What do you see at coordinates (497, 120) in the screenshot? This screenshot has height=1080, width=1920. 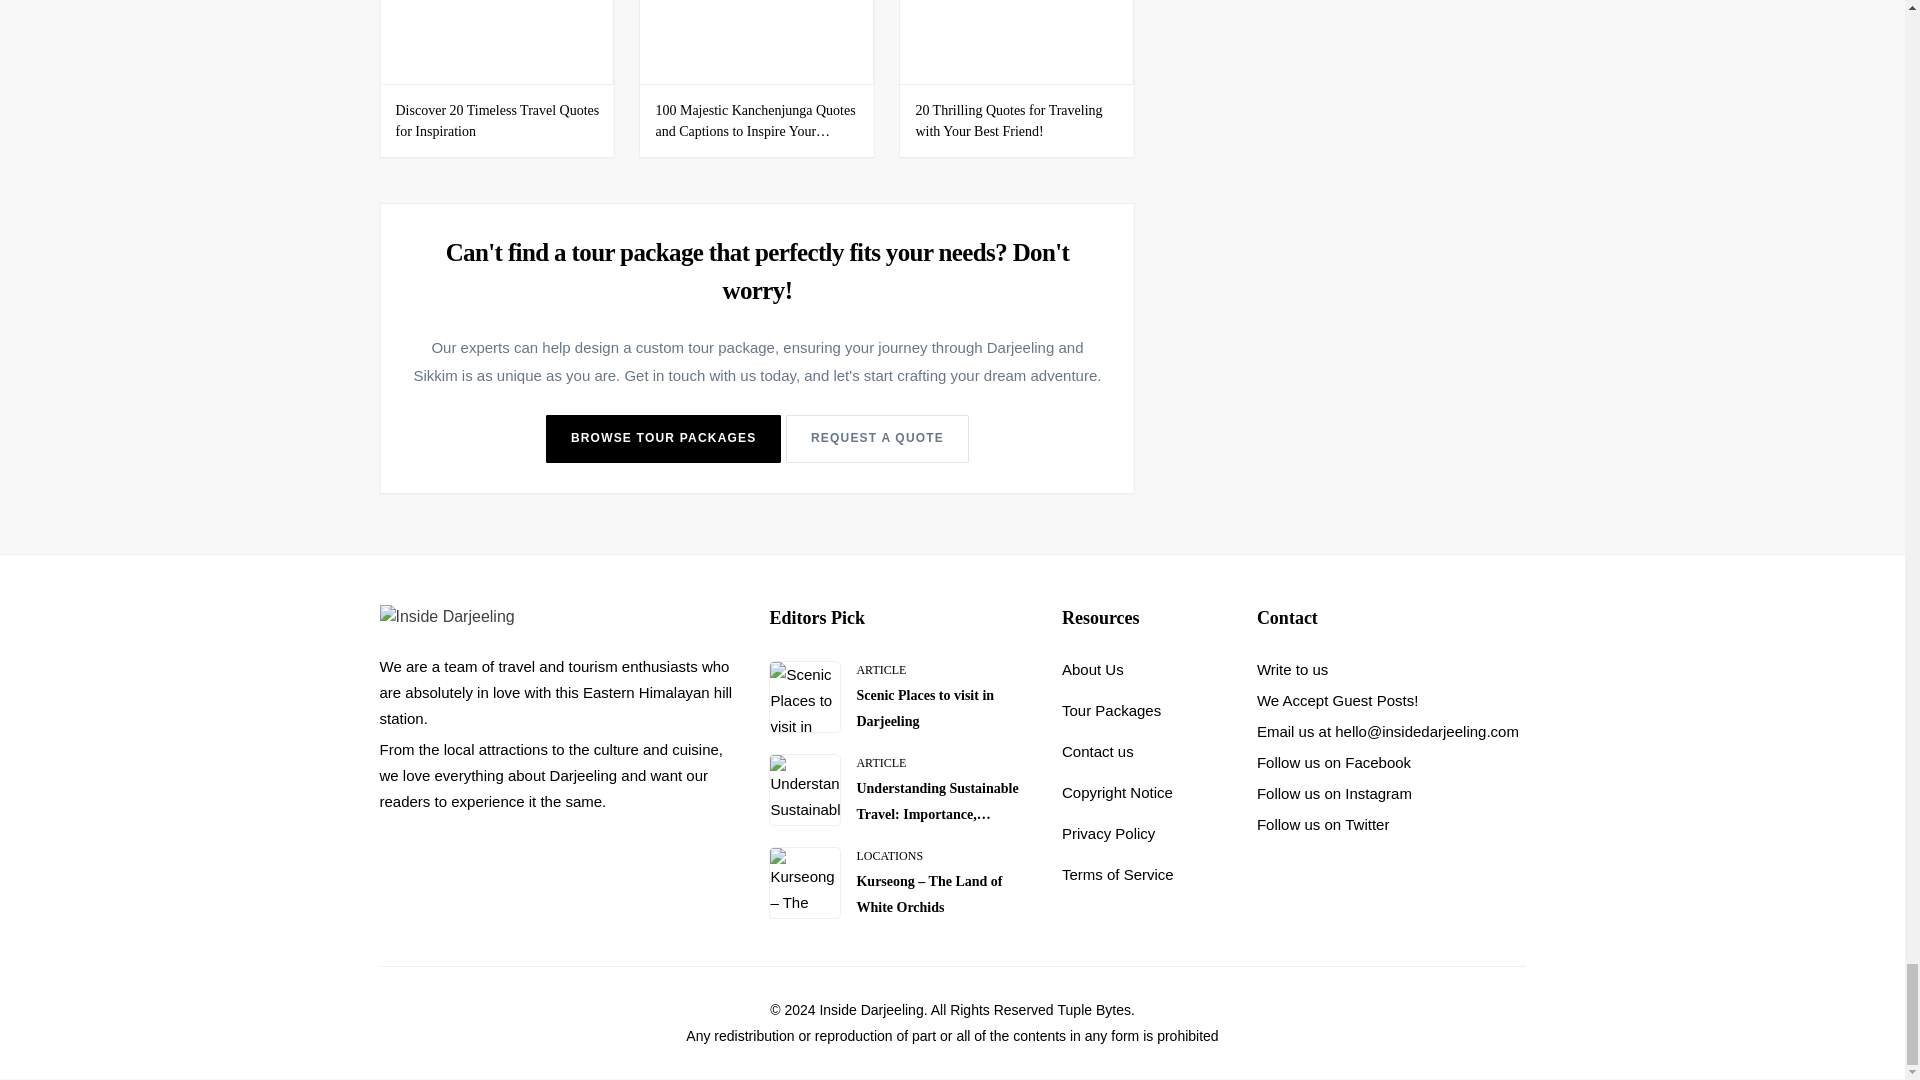 I see `Discover 20 Timeless Travel Quotes for Inspiration` at bounding box center [497, 120].